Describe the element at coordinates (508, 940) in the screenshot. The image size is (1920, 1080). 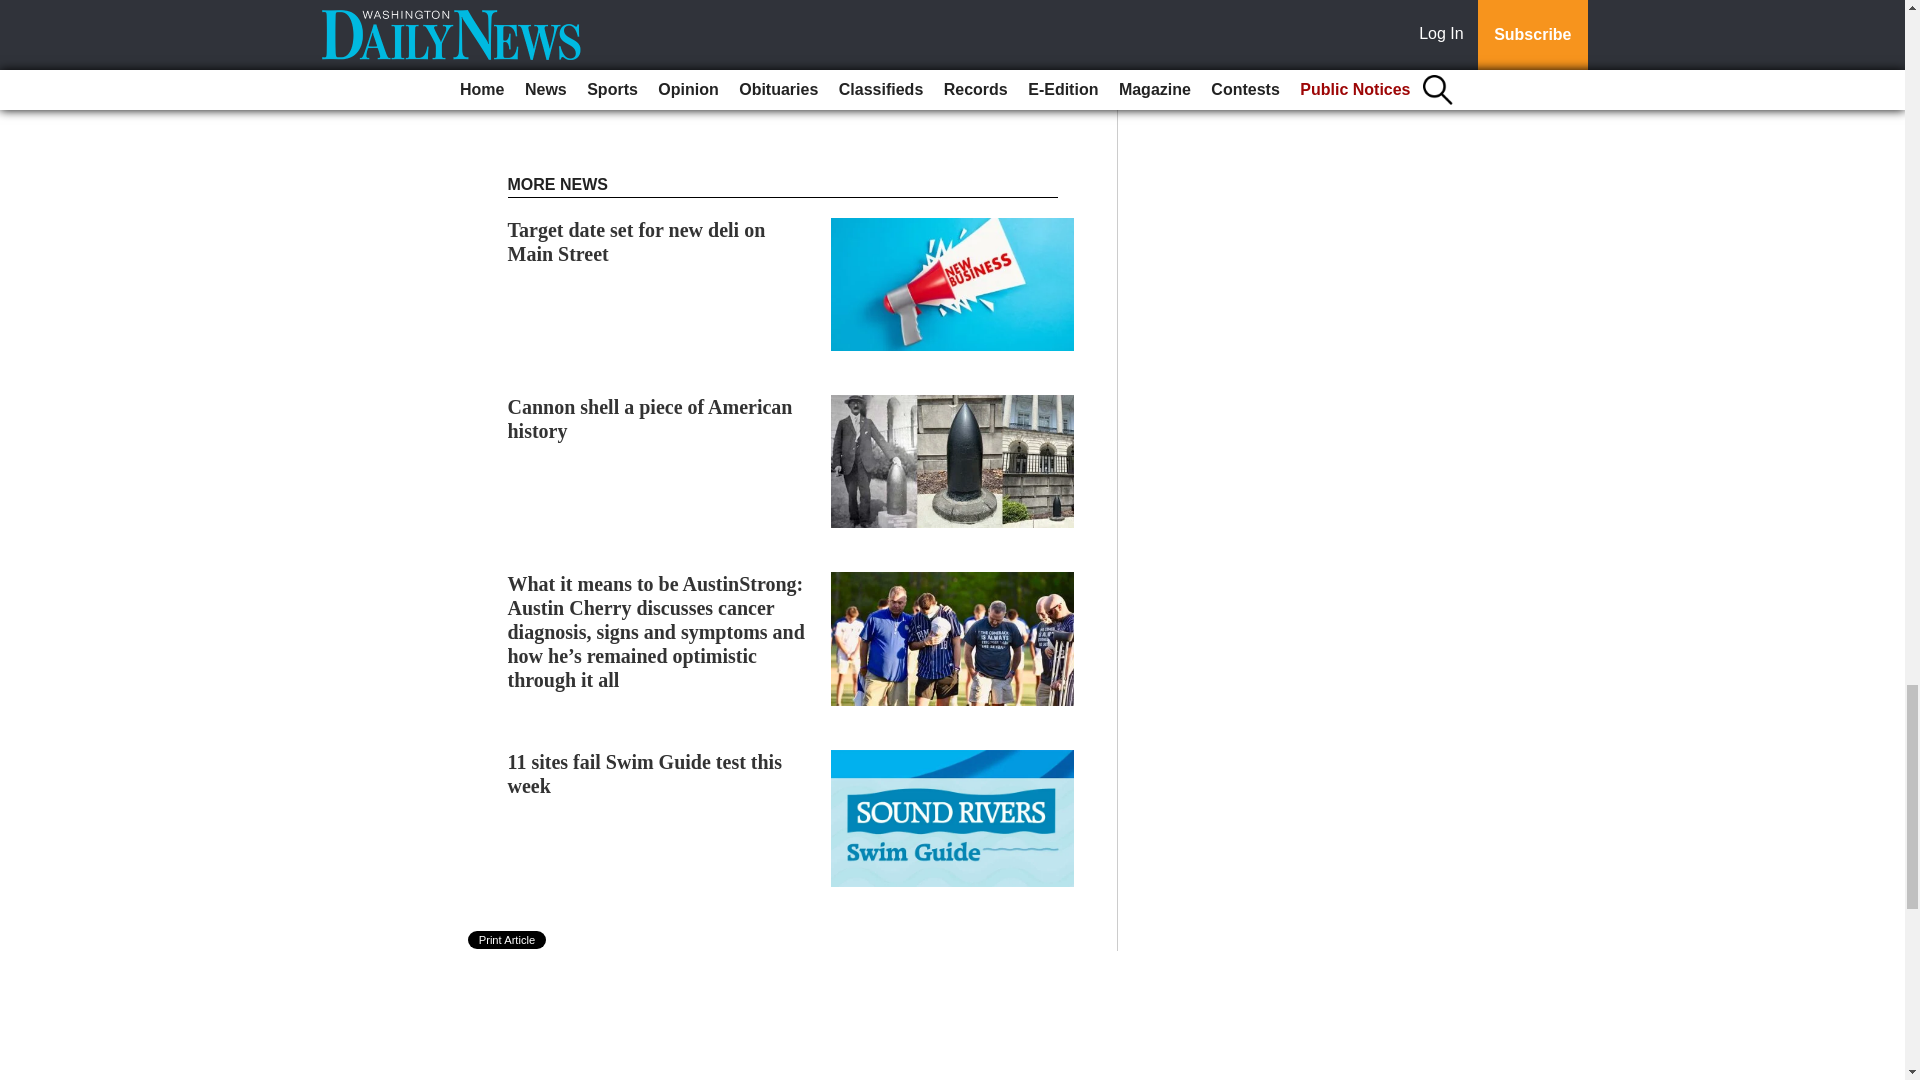
I see `Print Article` at that location.